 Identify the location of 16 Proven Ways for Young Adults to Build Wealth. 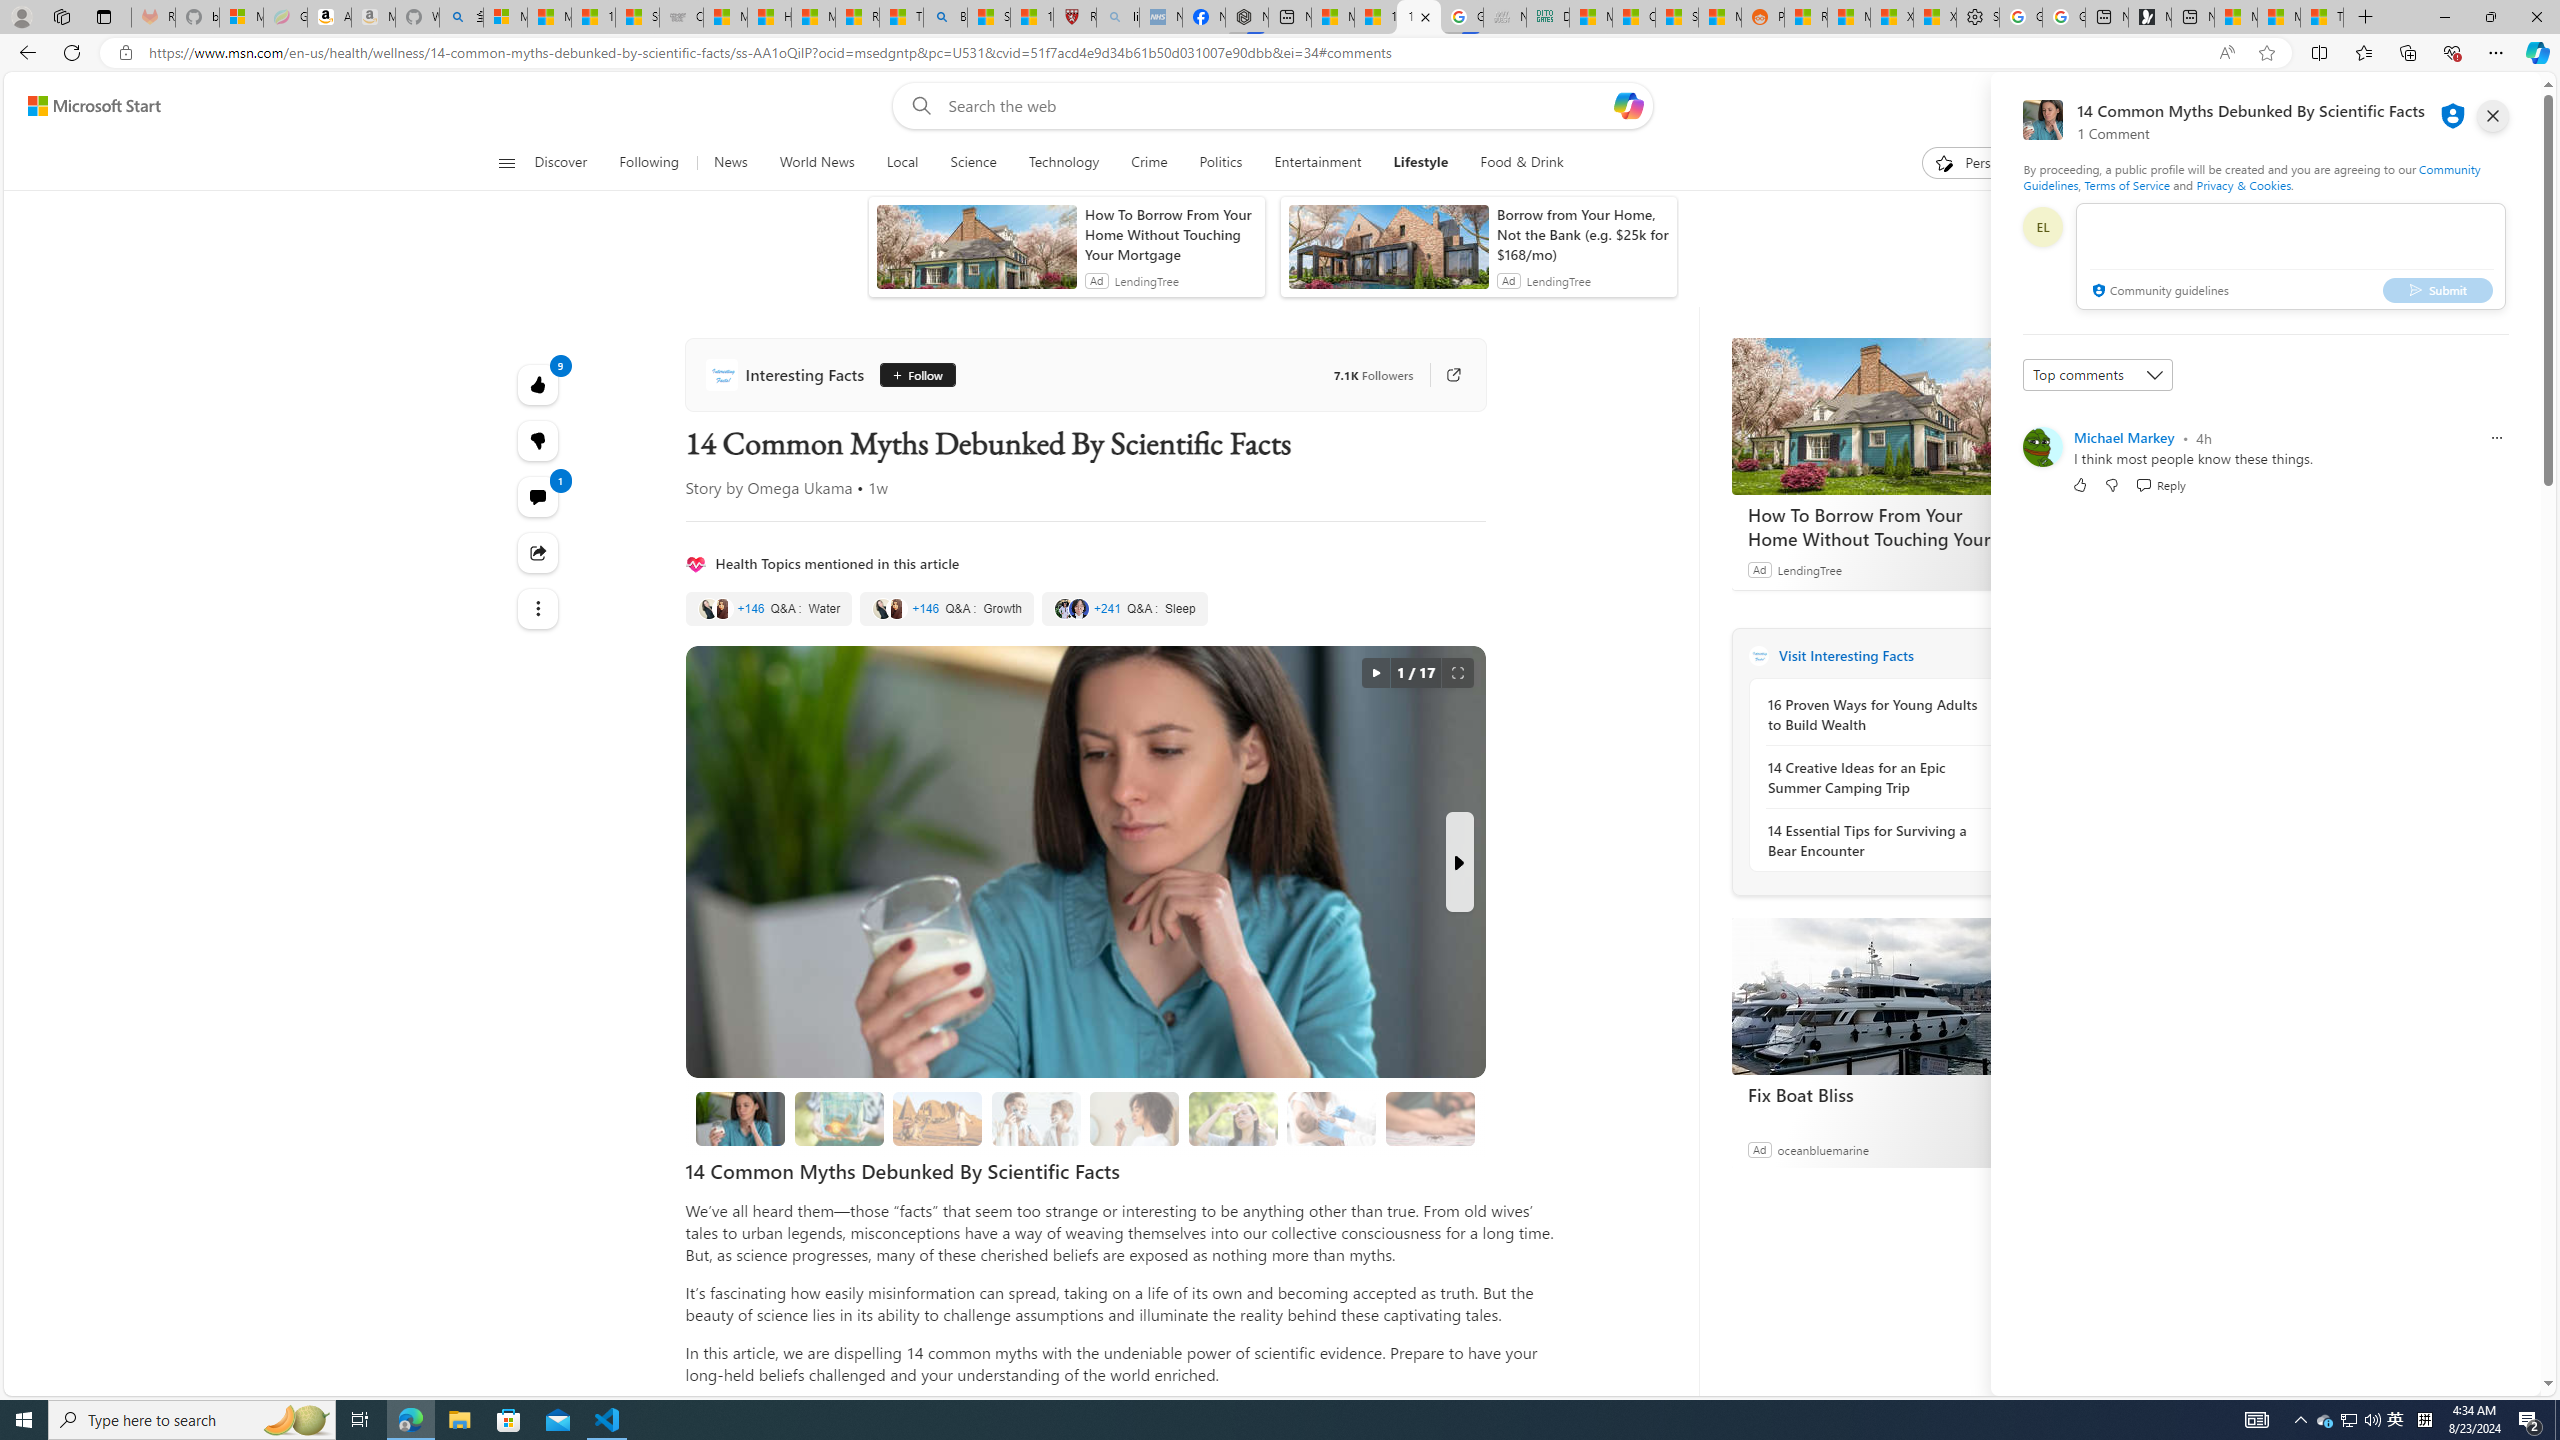
(1876, 714).